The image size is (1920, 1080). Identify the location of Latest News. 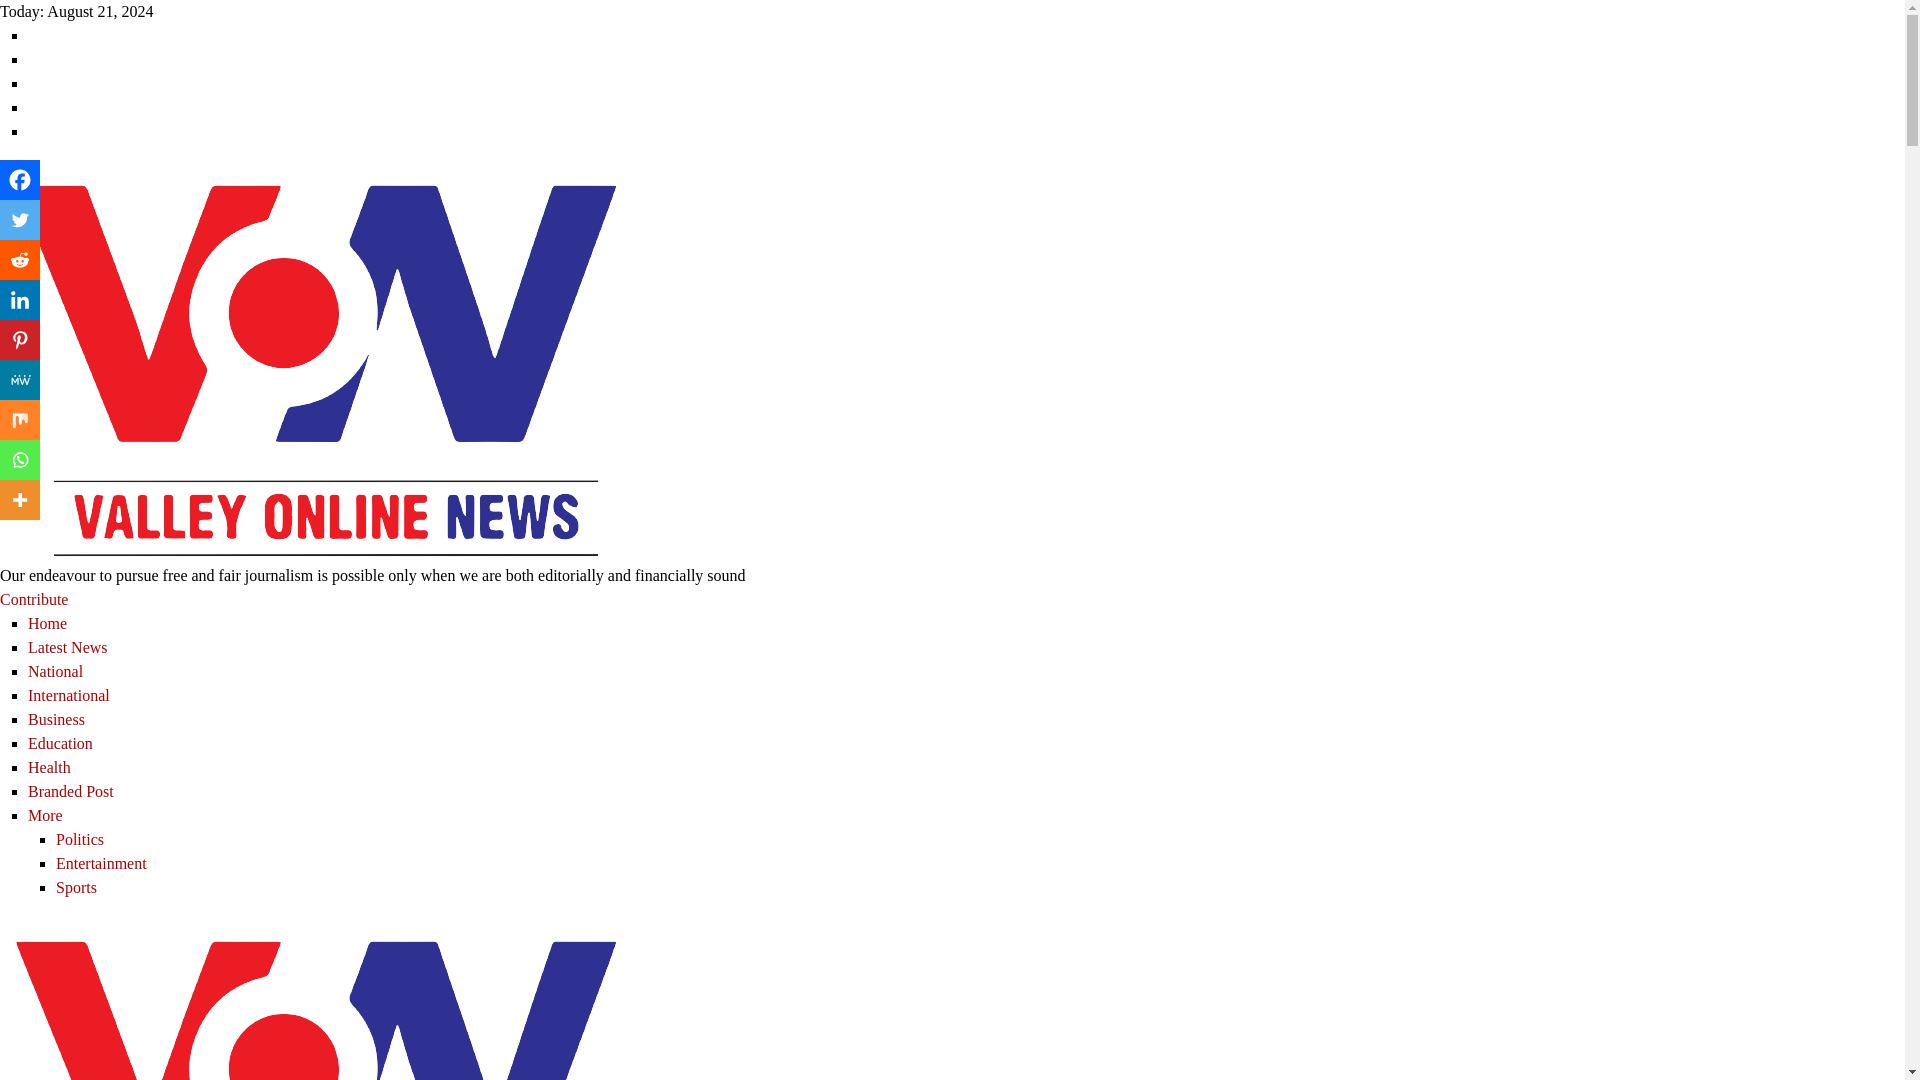
(68, 647).